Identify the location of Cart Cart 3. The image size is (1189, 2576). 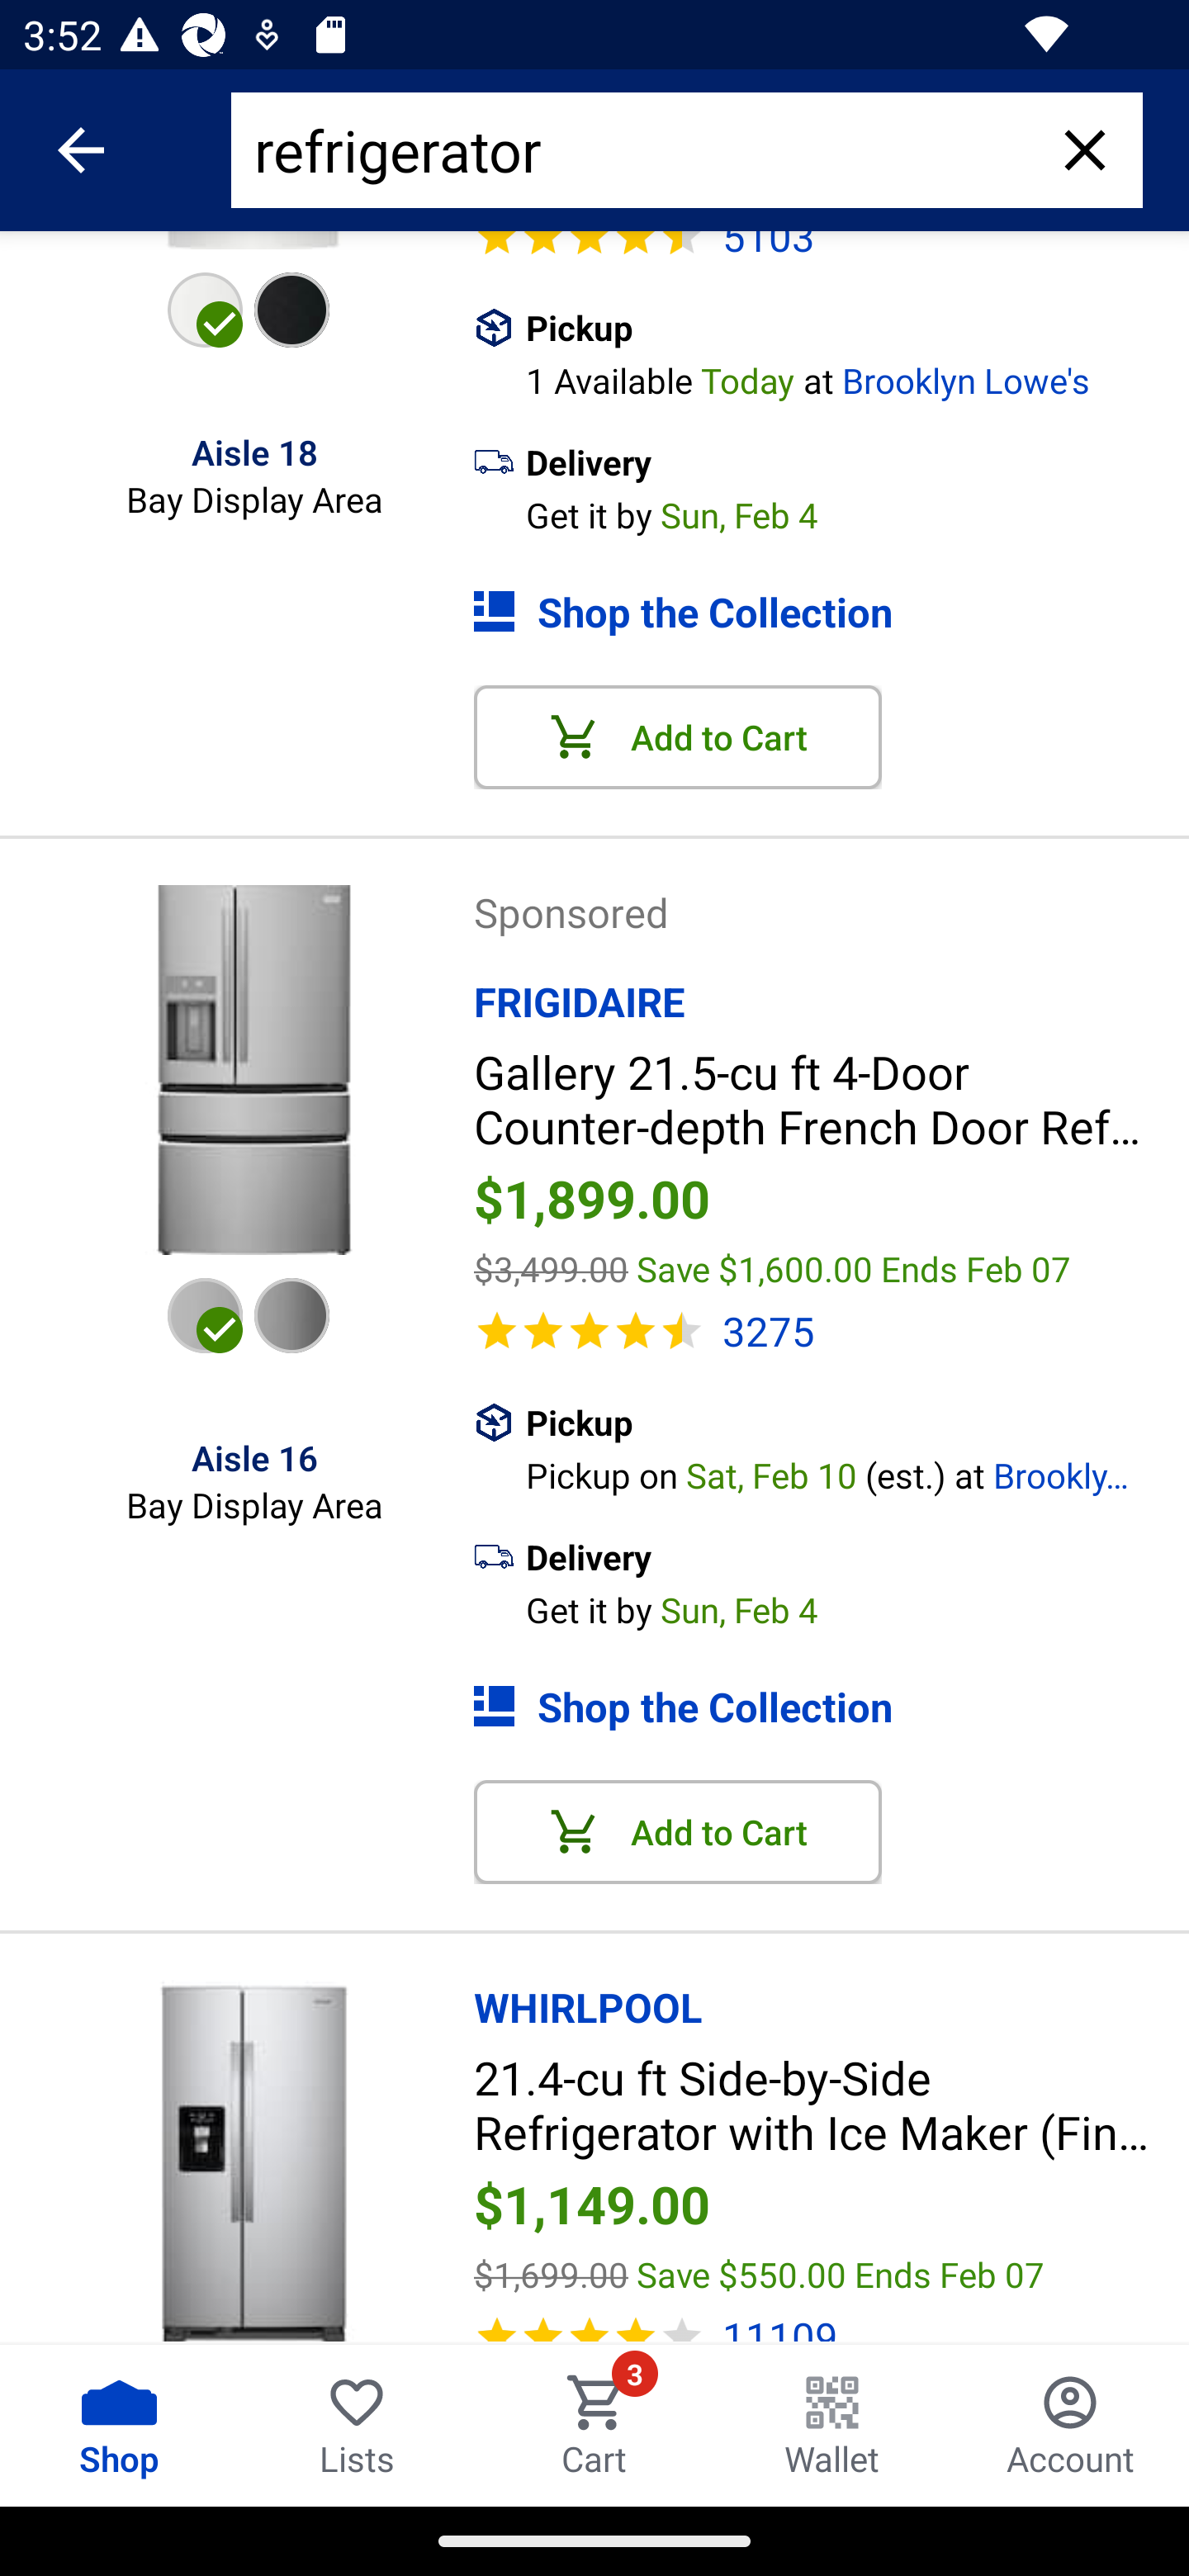
(594, 2425).